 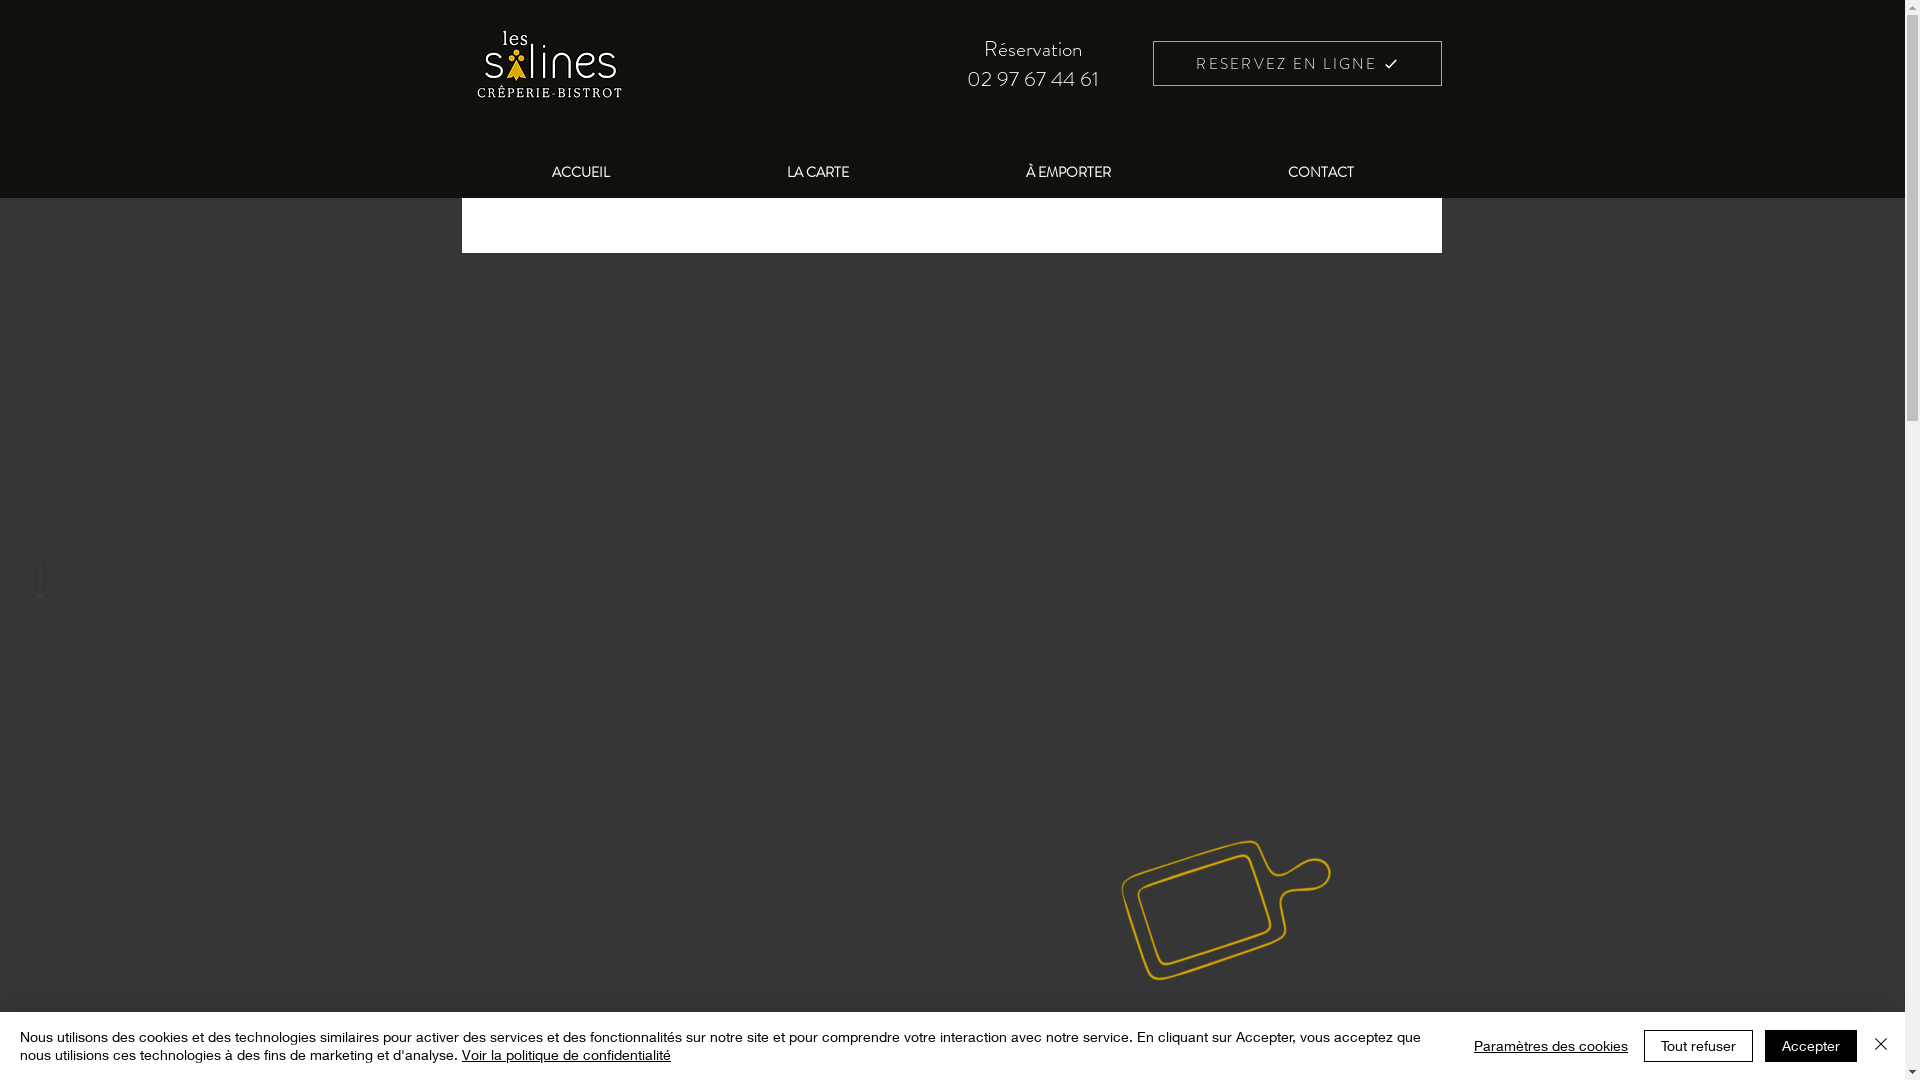 I want to click on Scroll, so click(x=40, y=540).